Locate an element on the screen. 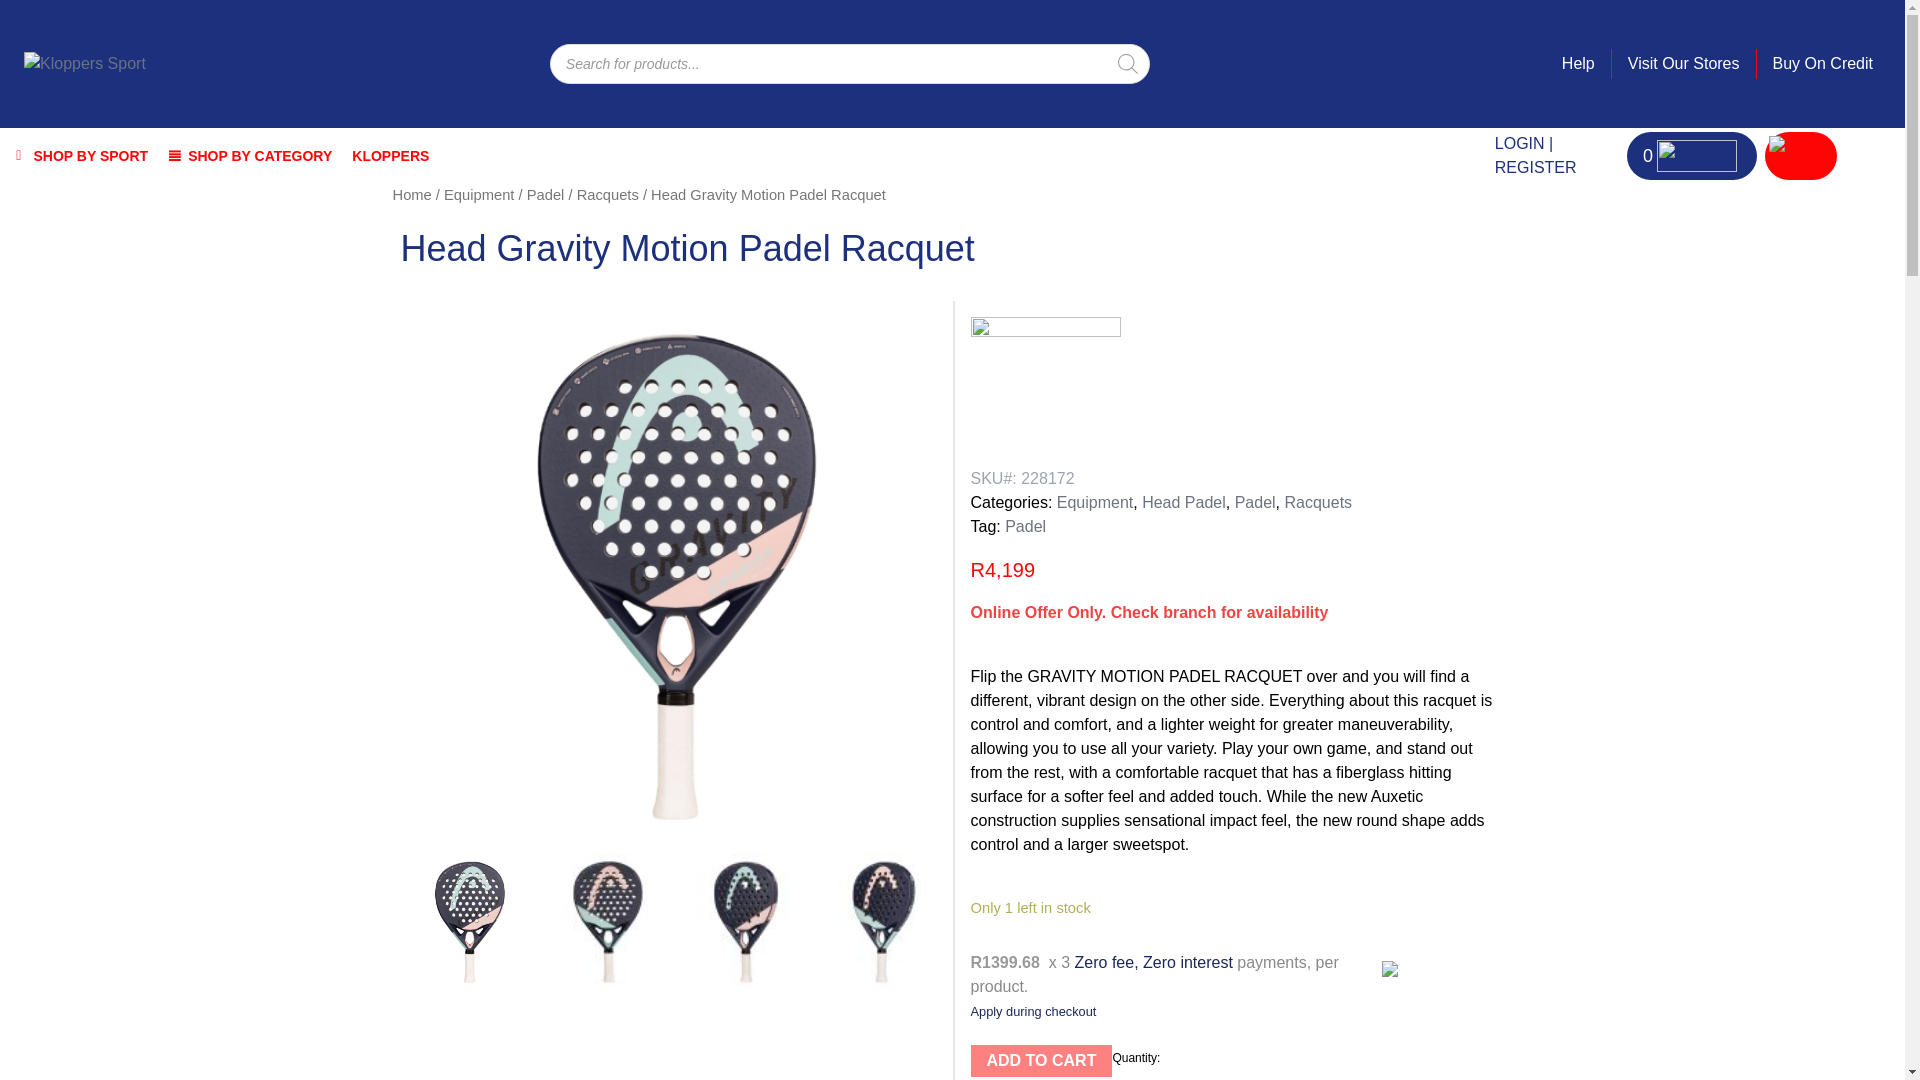 Image resolution: width=1920 pixels, height=1080 pixels. Help is located at coordinates (1578, 63).